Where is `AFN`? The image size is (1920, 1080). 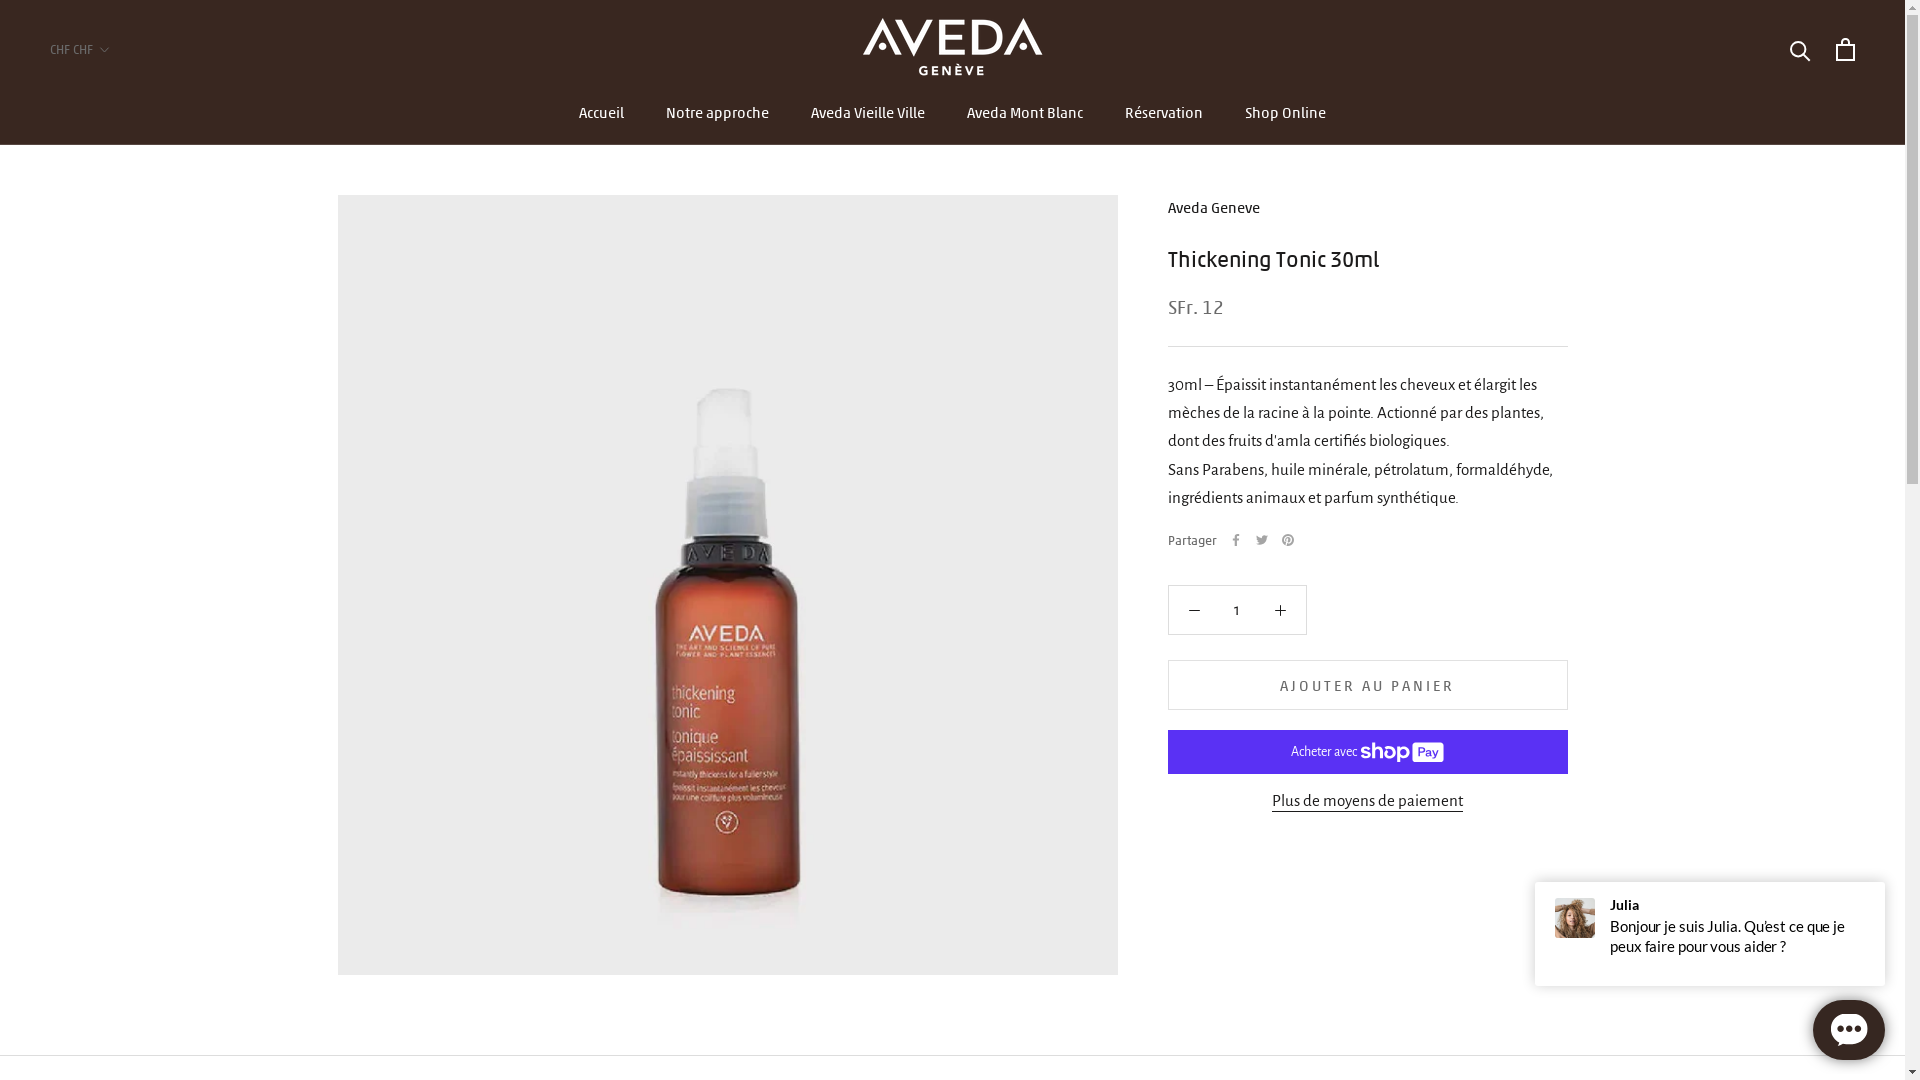 AFN is located at coordinates (108, 128).